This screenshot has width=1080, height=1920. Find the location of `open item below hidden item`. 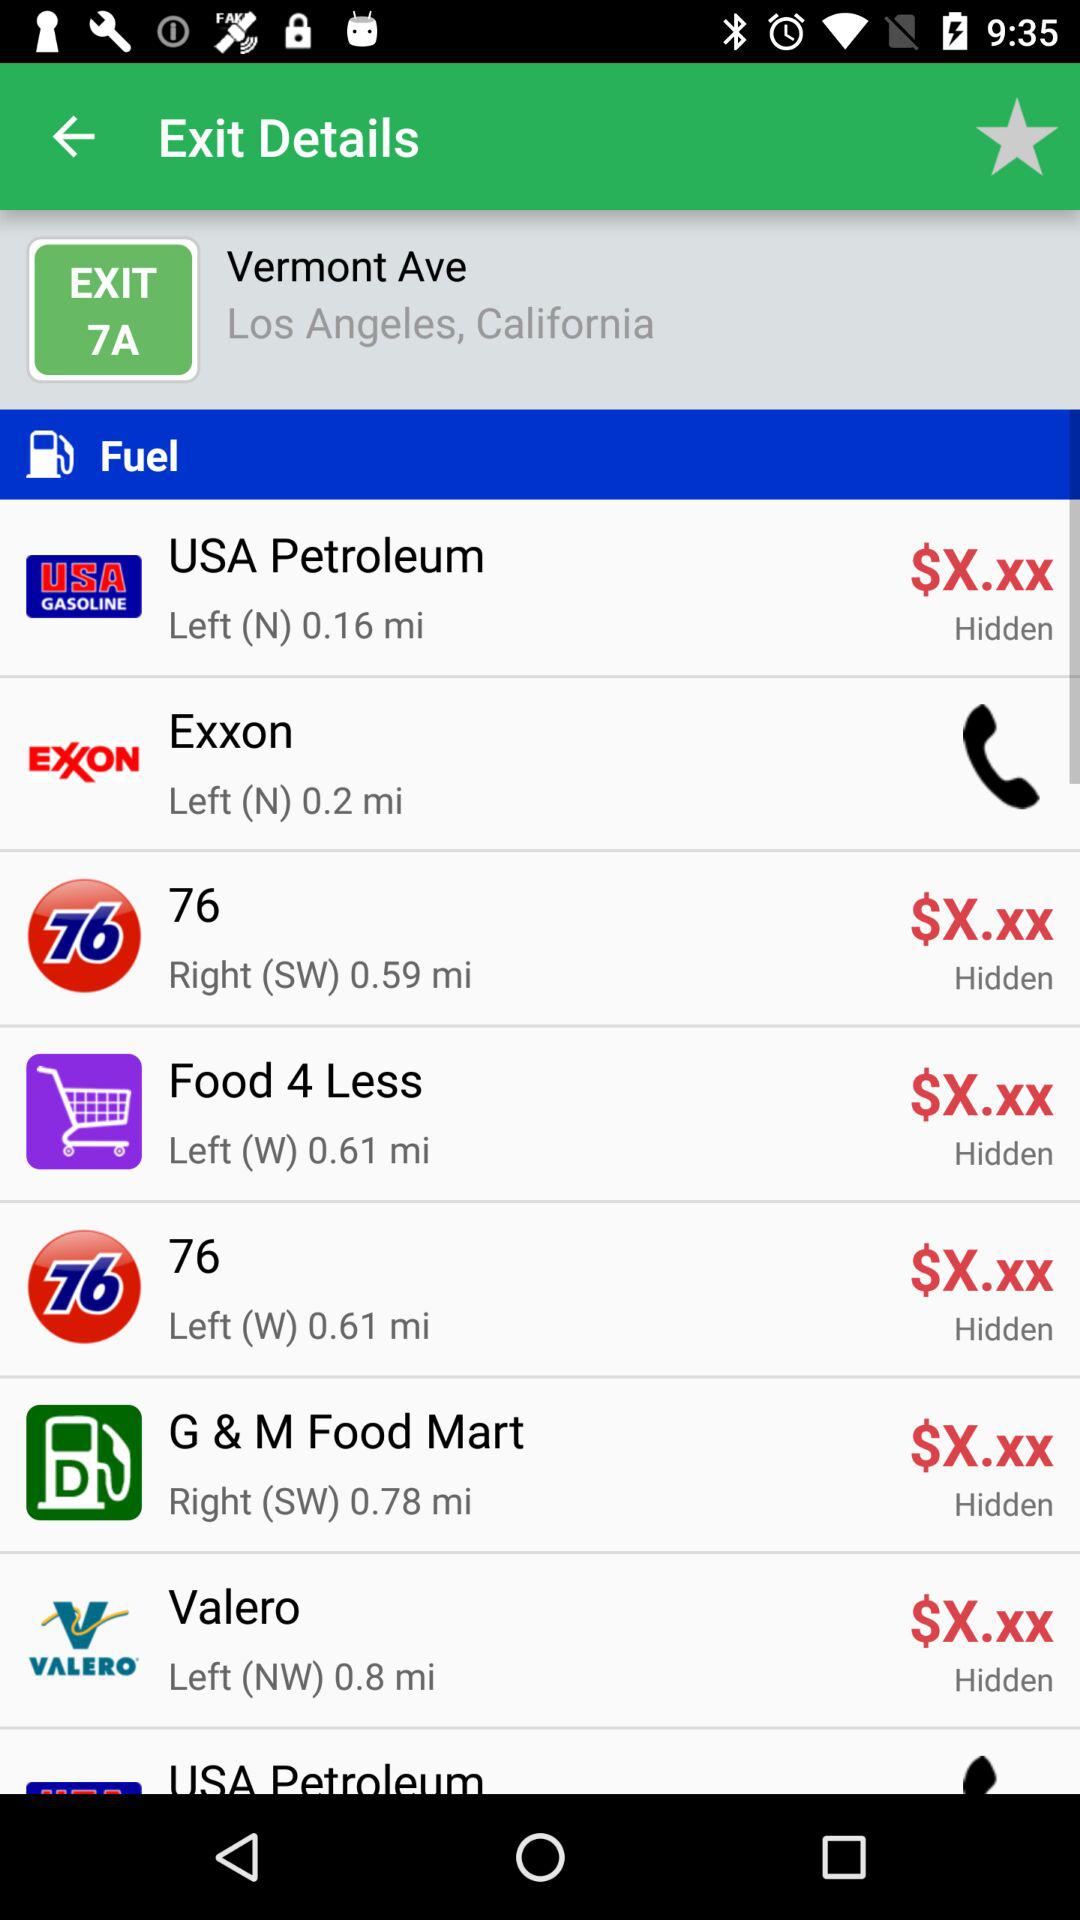

open item below hidden item is located at coordinates (525, 742).